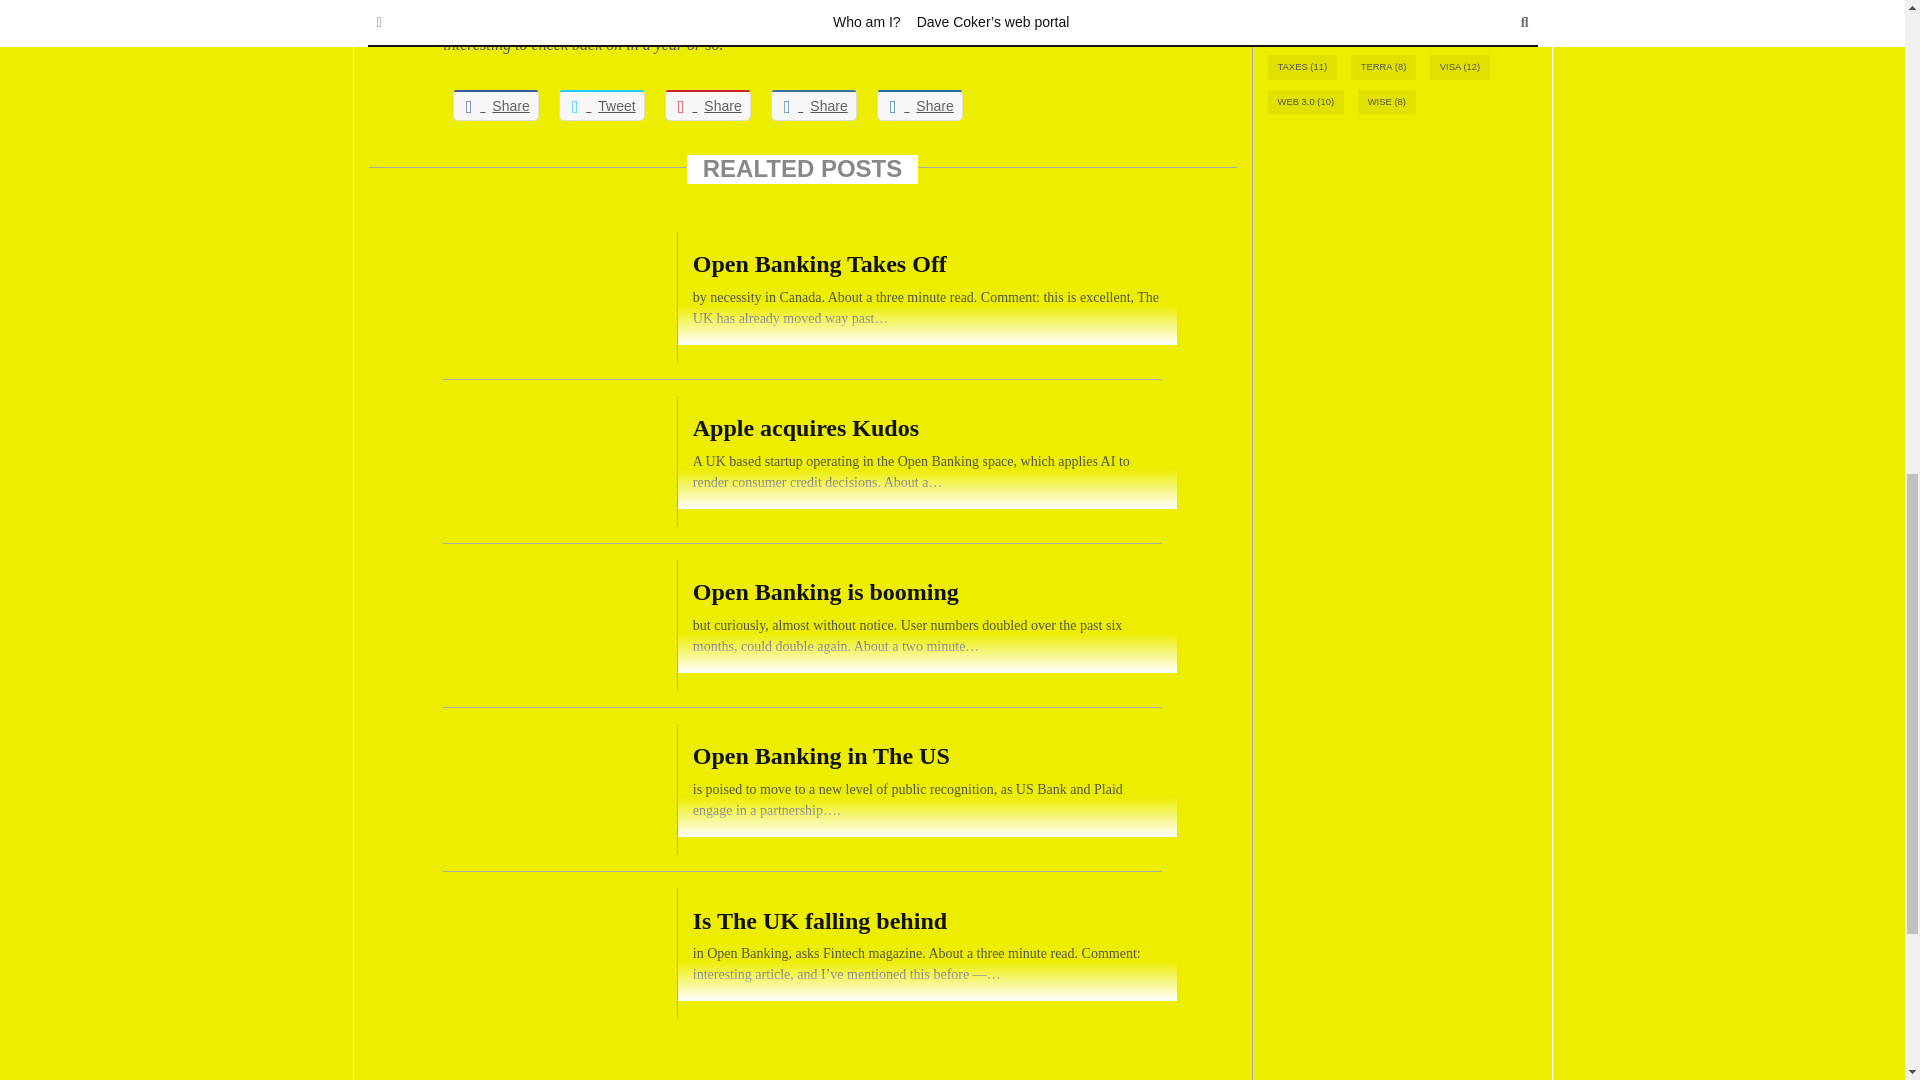  I want to click on Share, so click(920, 104).